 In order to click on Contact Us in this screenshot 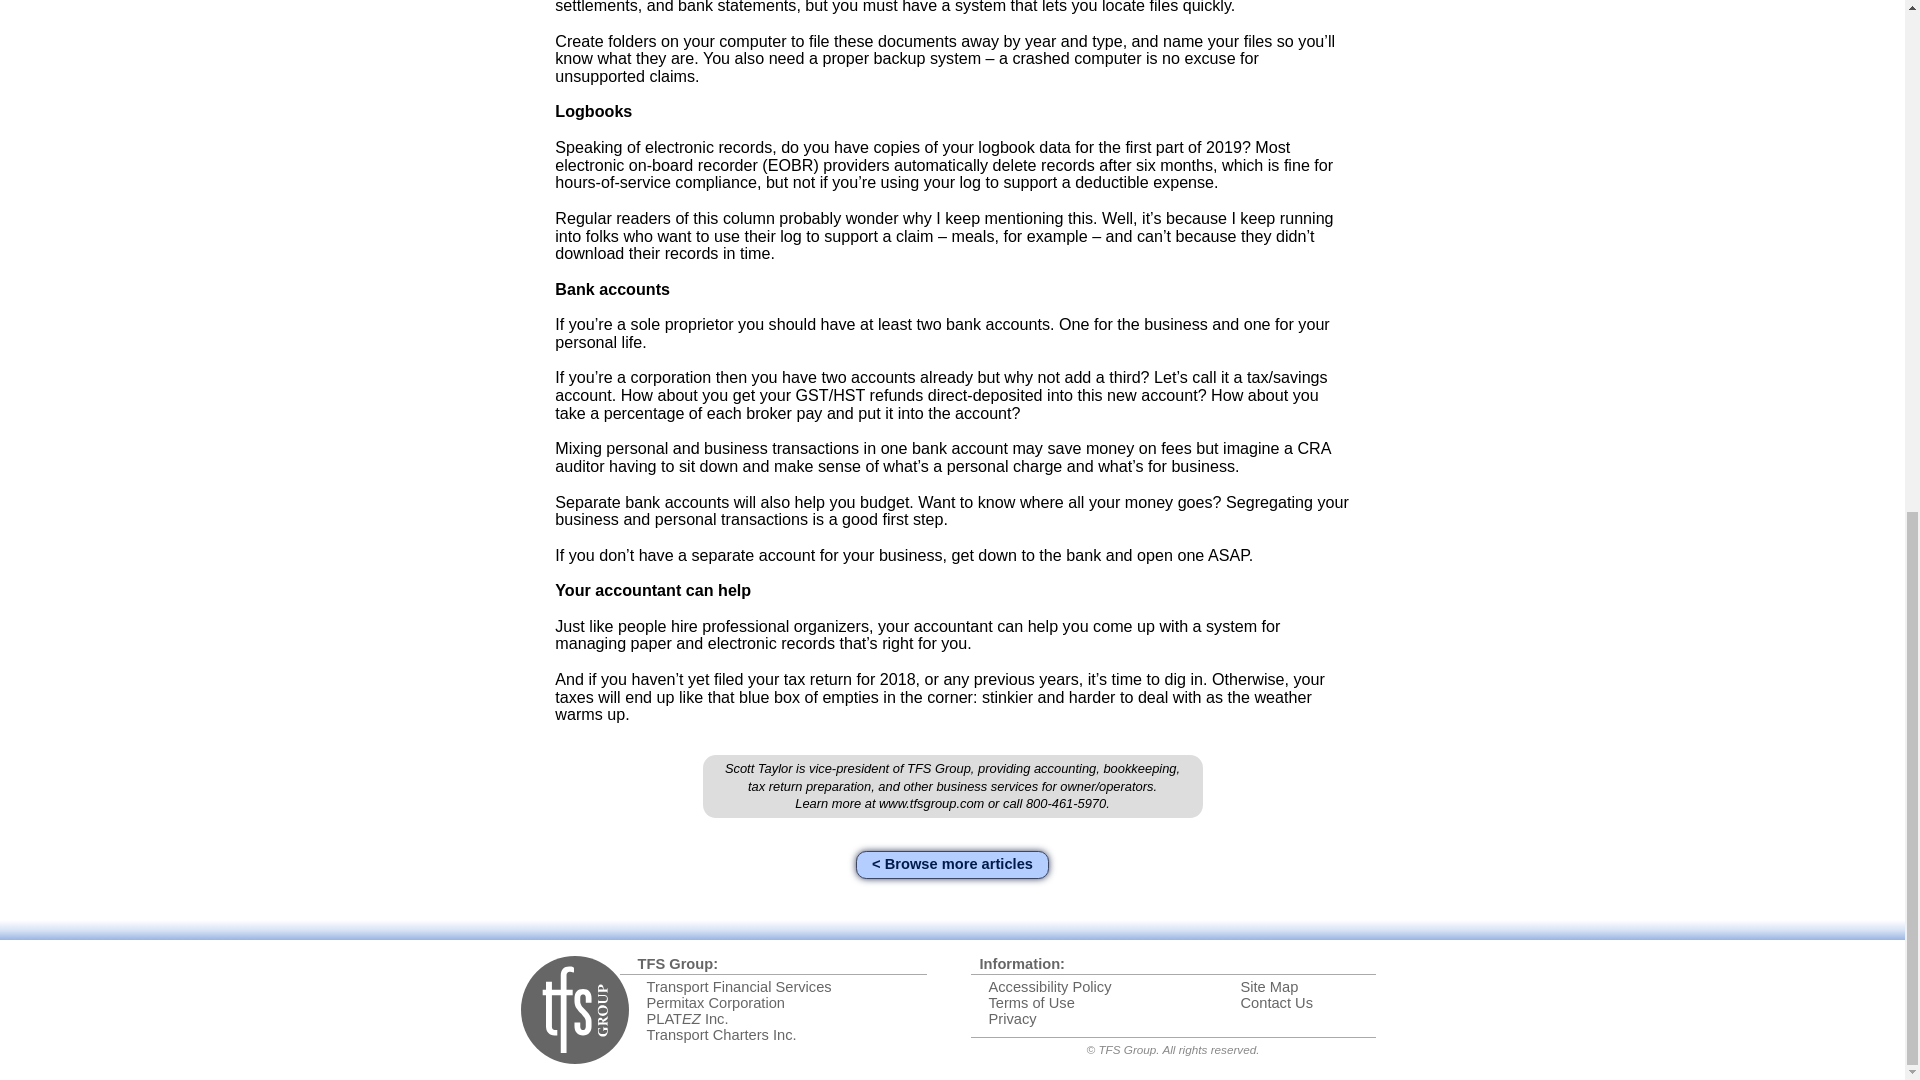, I will do `click(1276, 1002)`.